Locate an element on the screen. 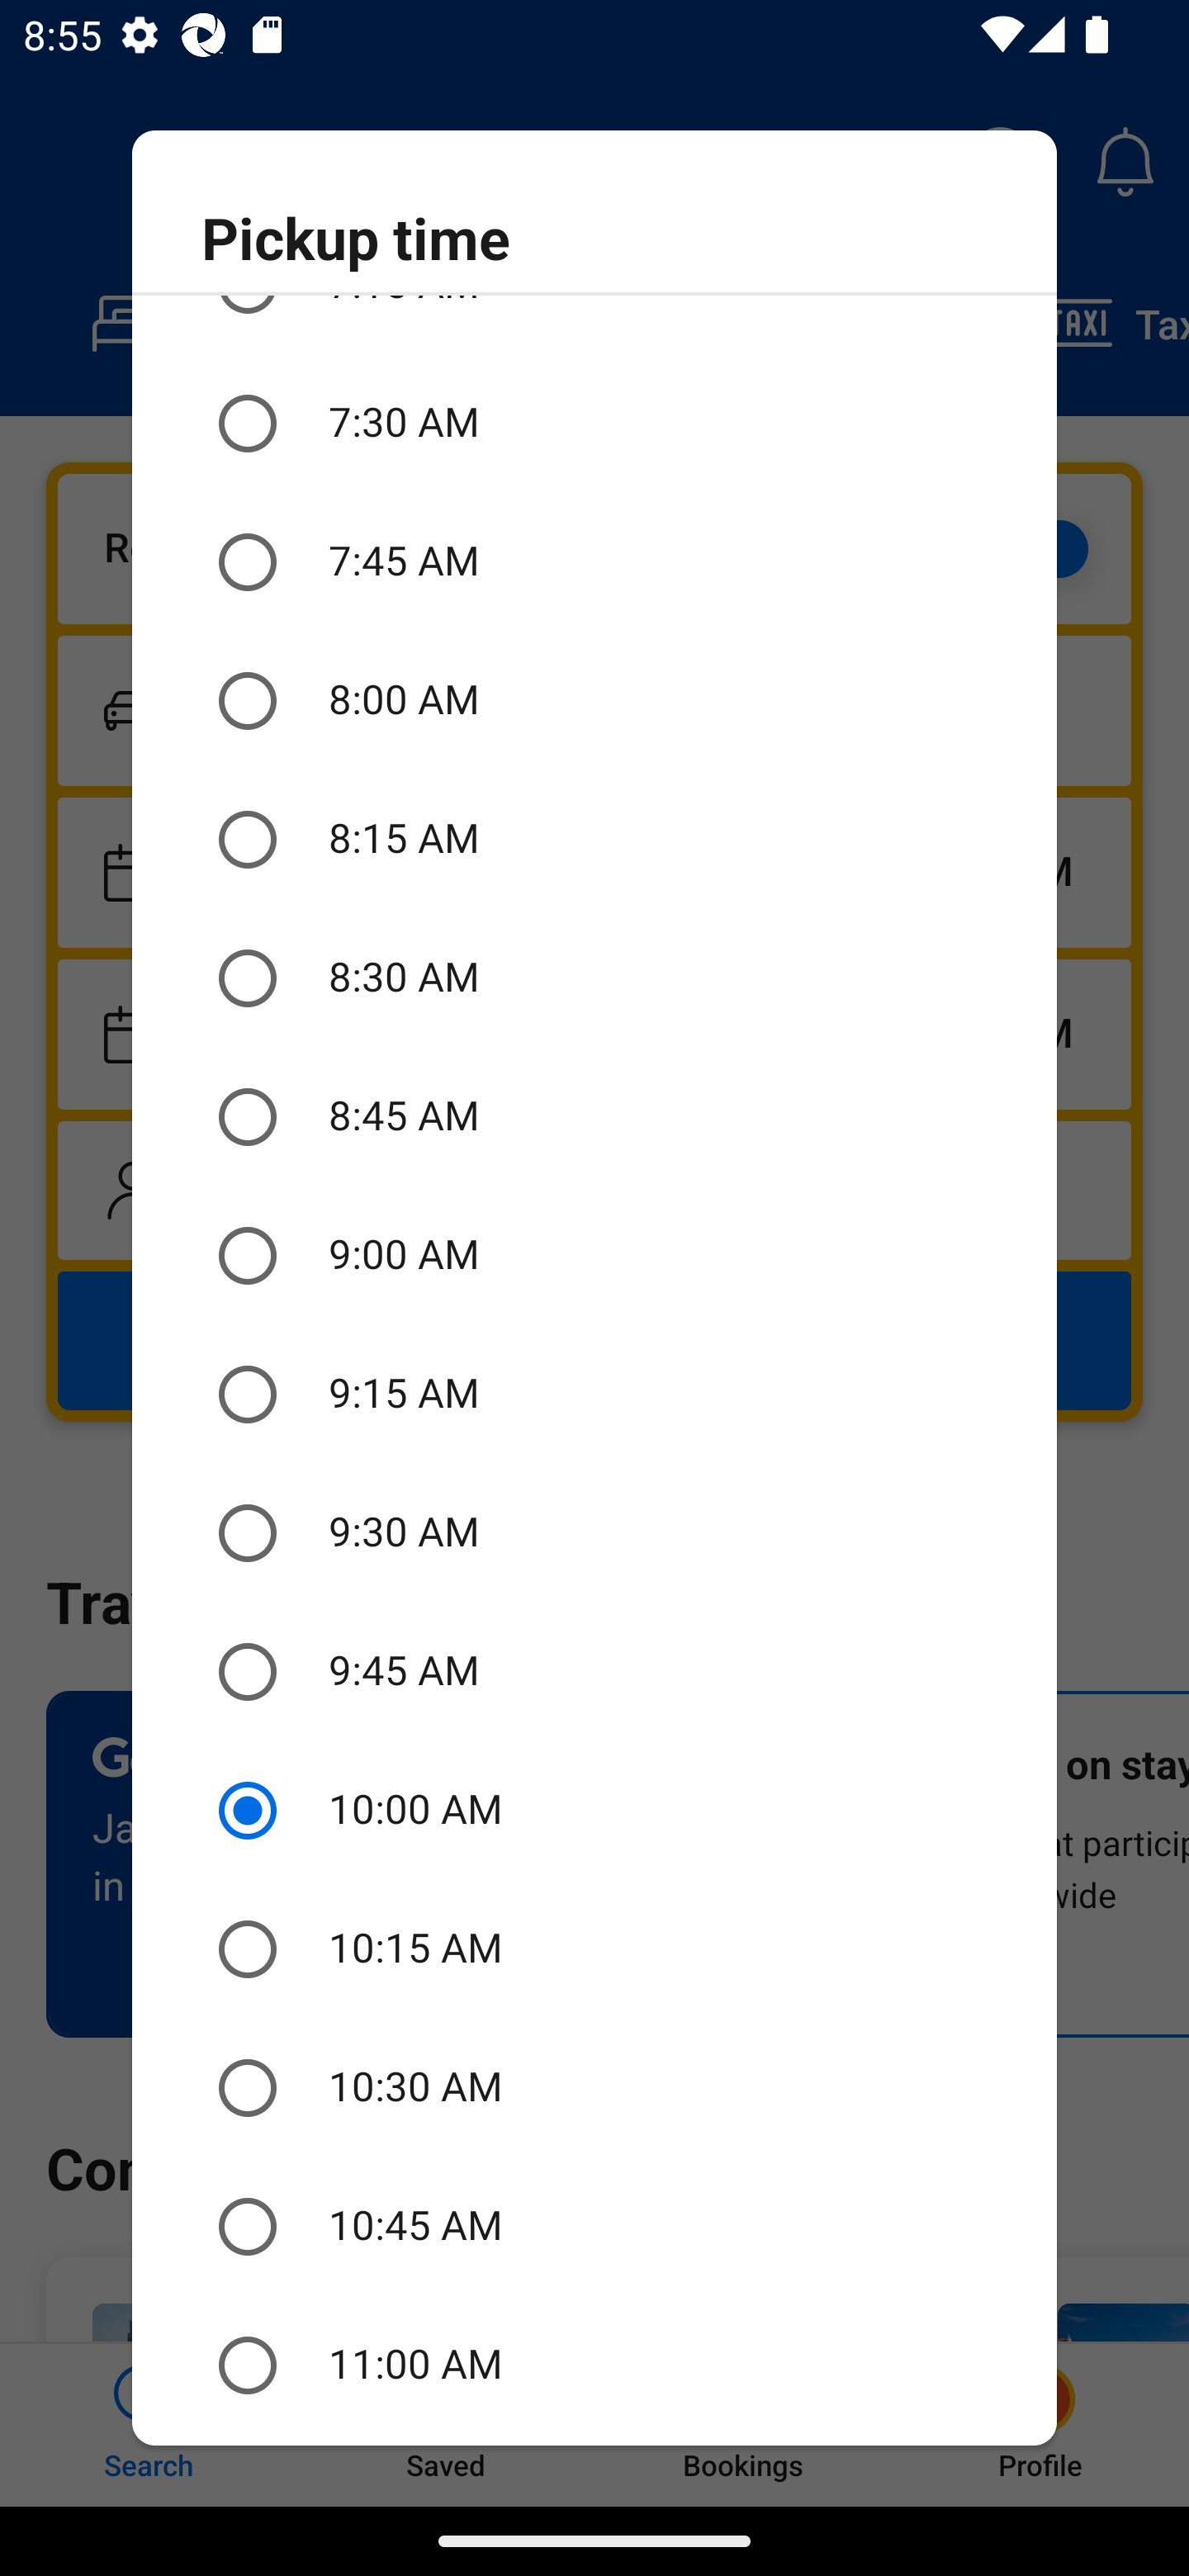 The height and width of the screenshot is (2576, 1189). 9:00 AM is located at coordinates (594, 1255).